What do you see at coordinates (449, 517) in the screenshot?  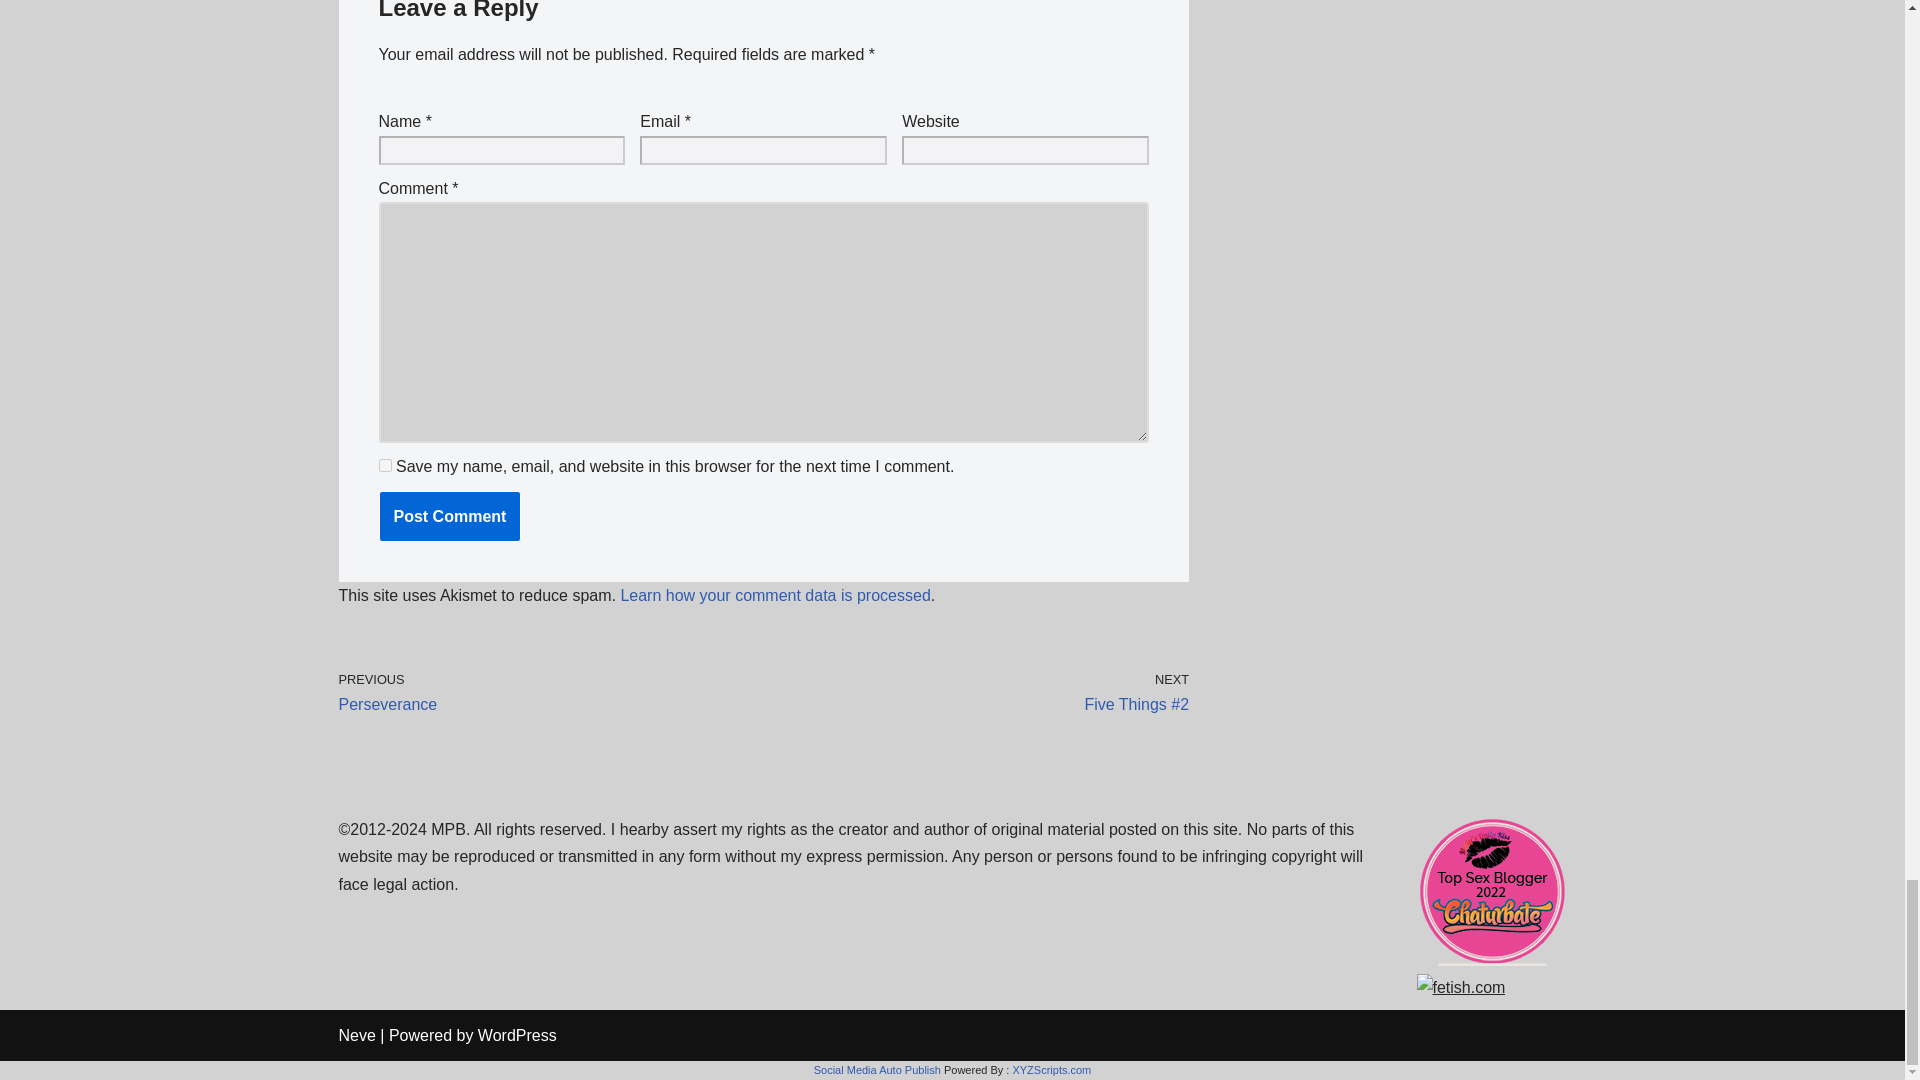 I see `Post Comment` at bounding box center [449, 517].